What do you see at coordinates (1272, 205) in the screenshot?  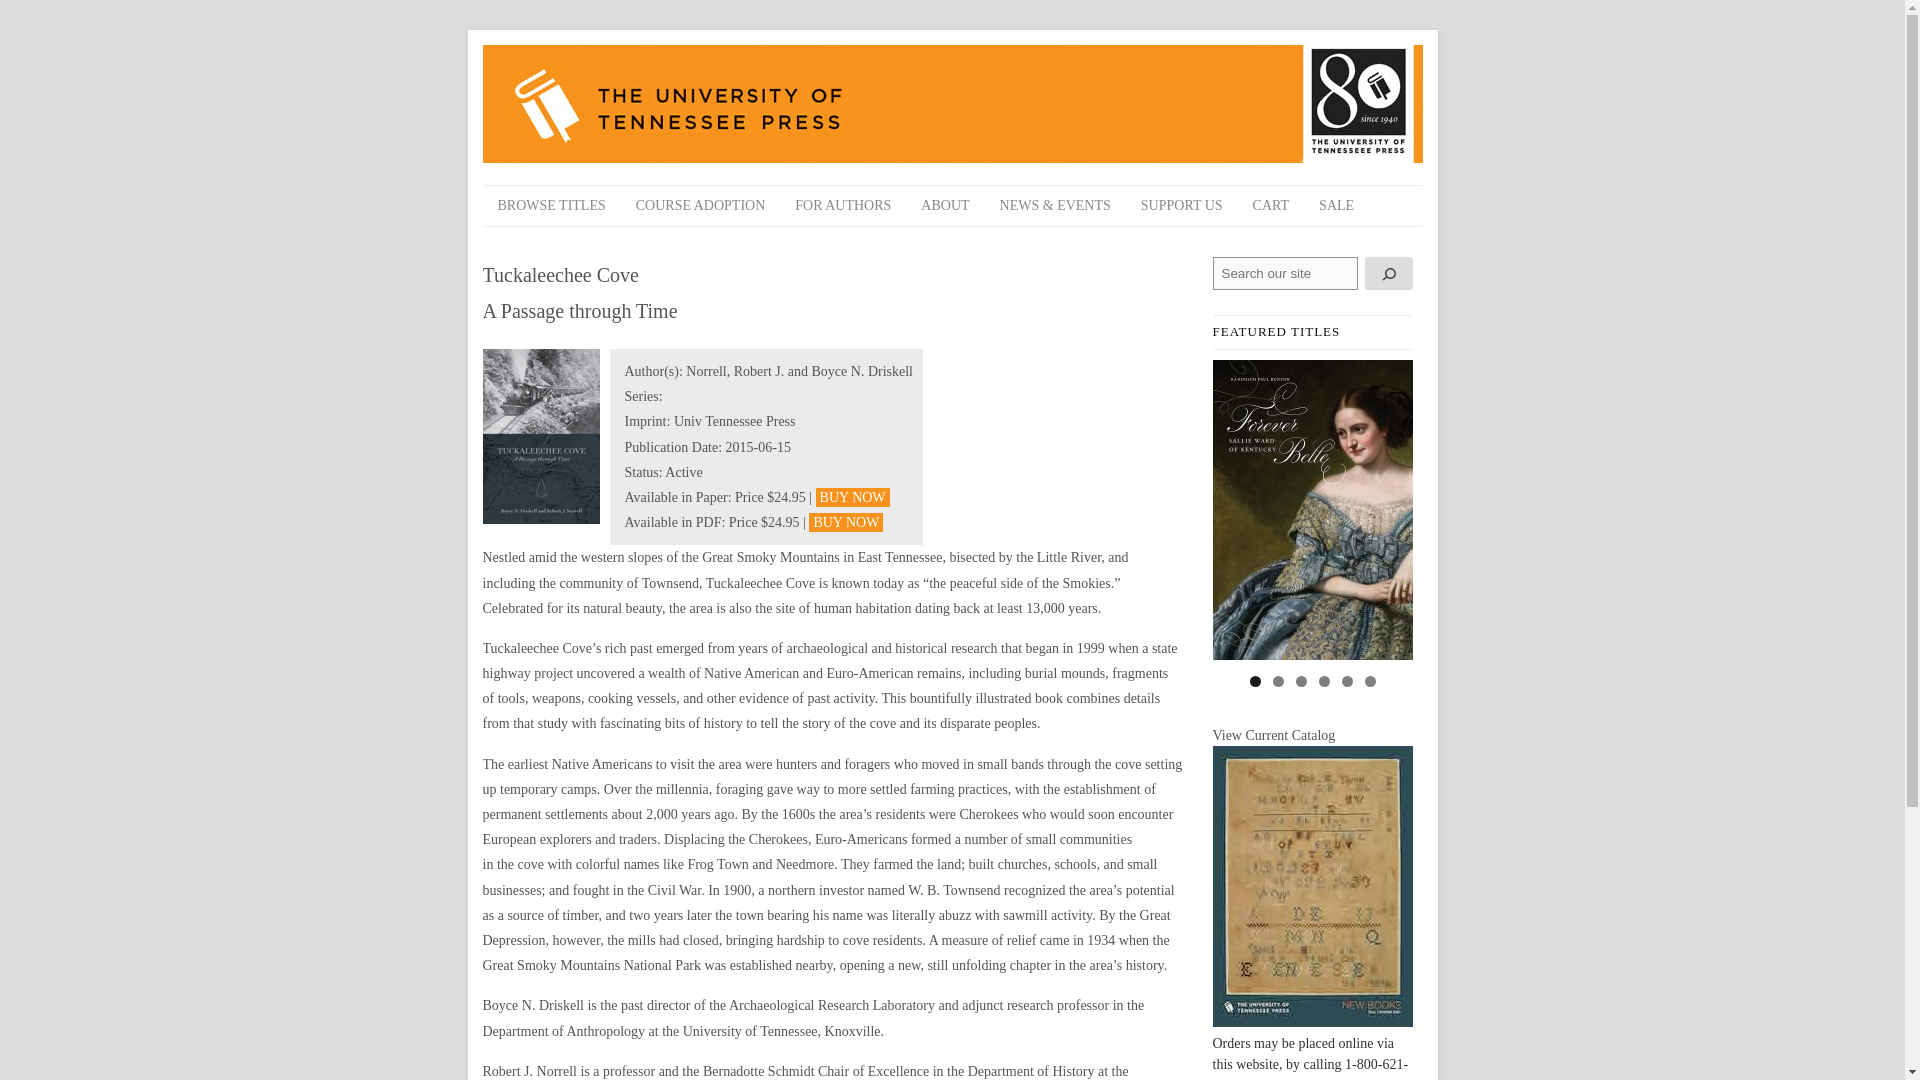 I see `CART` at bounding box center [1272, 205].